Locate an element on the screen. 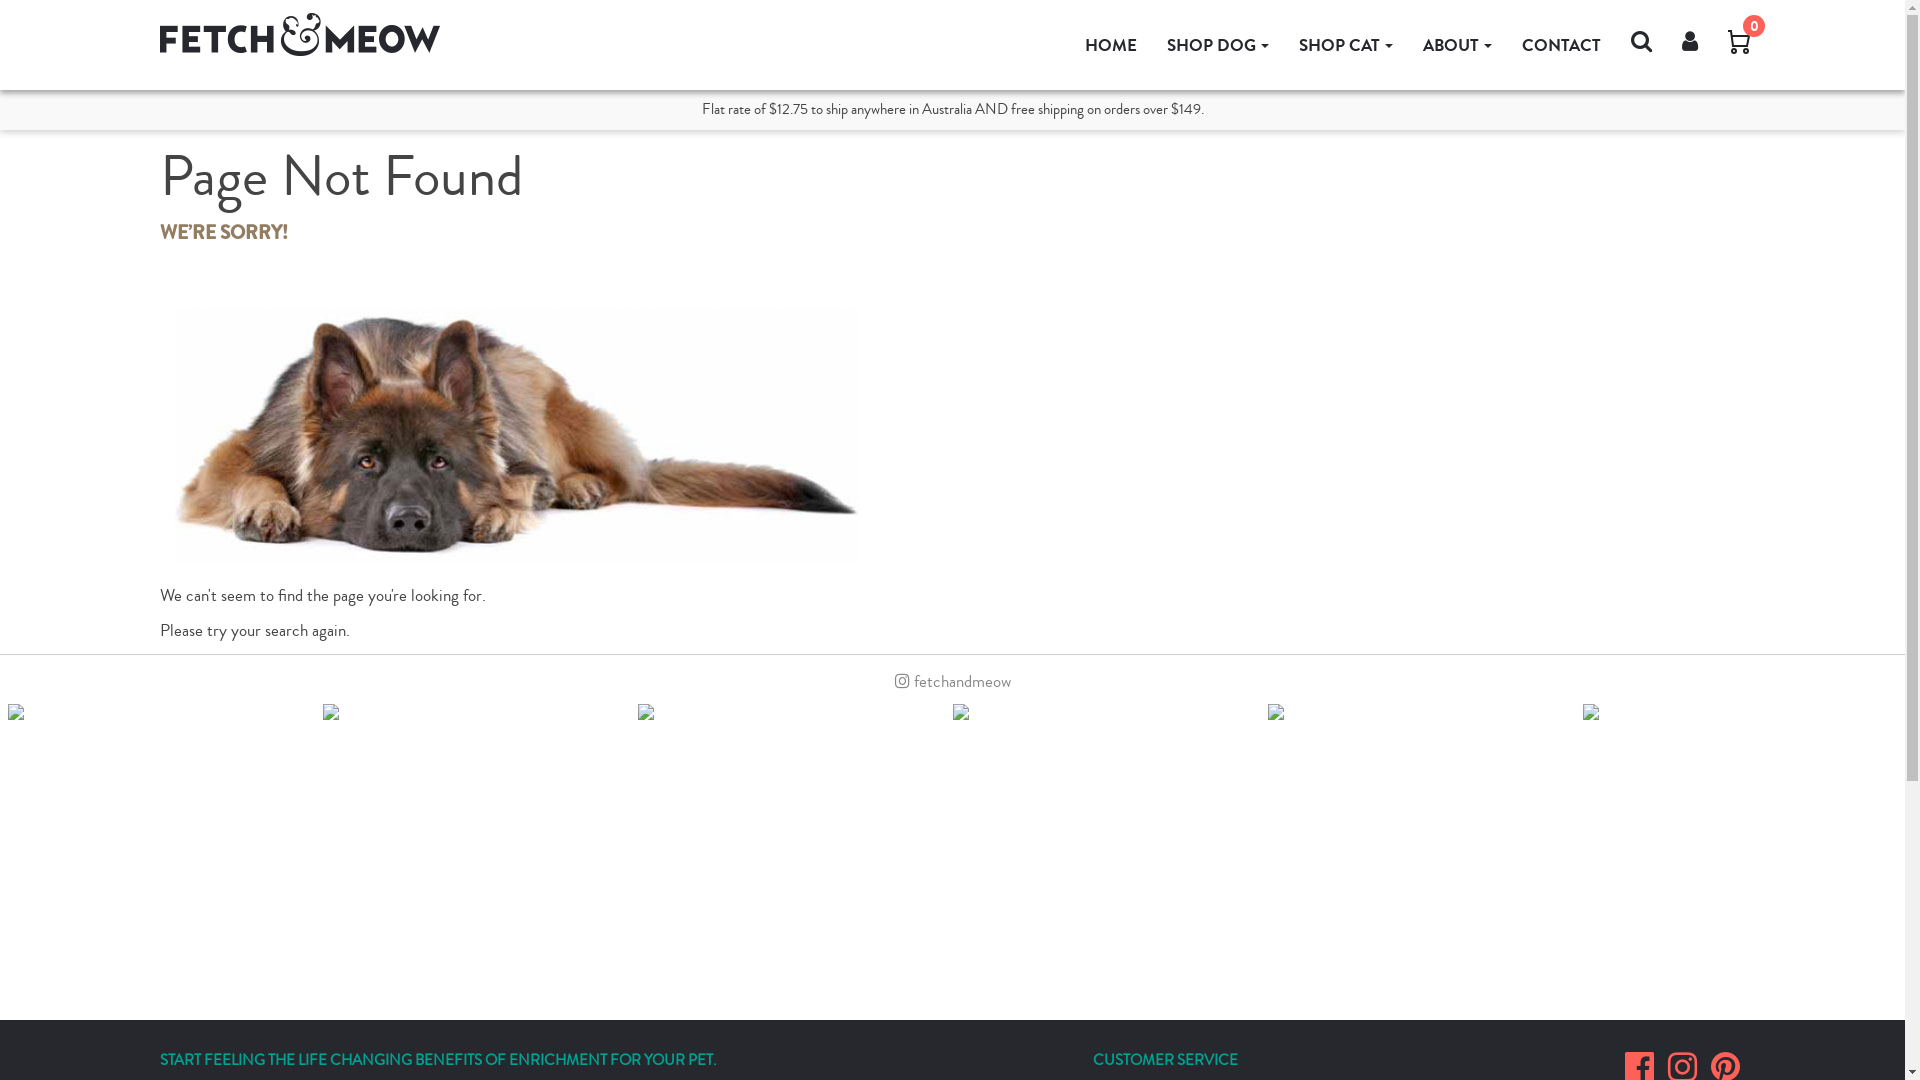  CONTACT is located at coordinates (1562, 46).